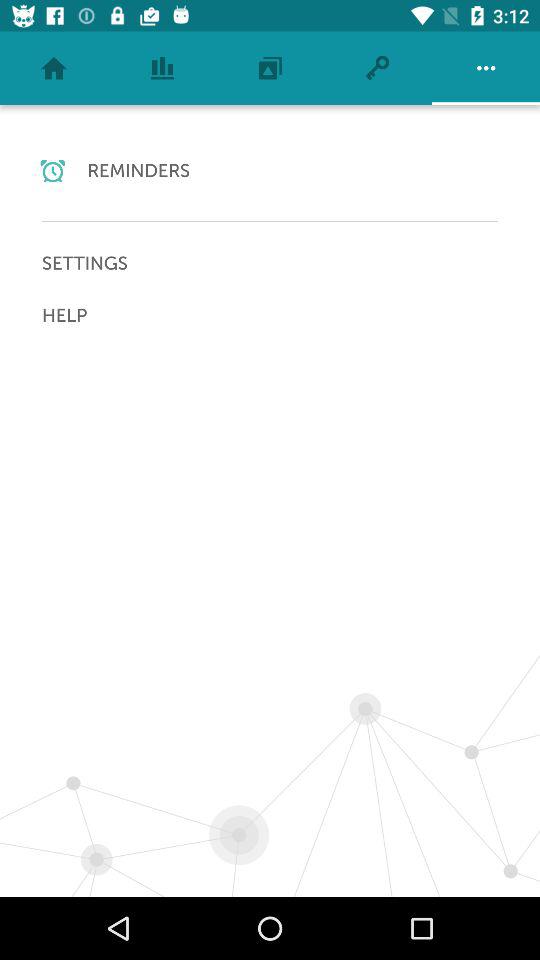 The image size is (540, 960). Describe the element at coordinates (270, 263) in the screenshot. I see `tap the settings` at that location.